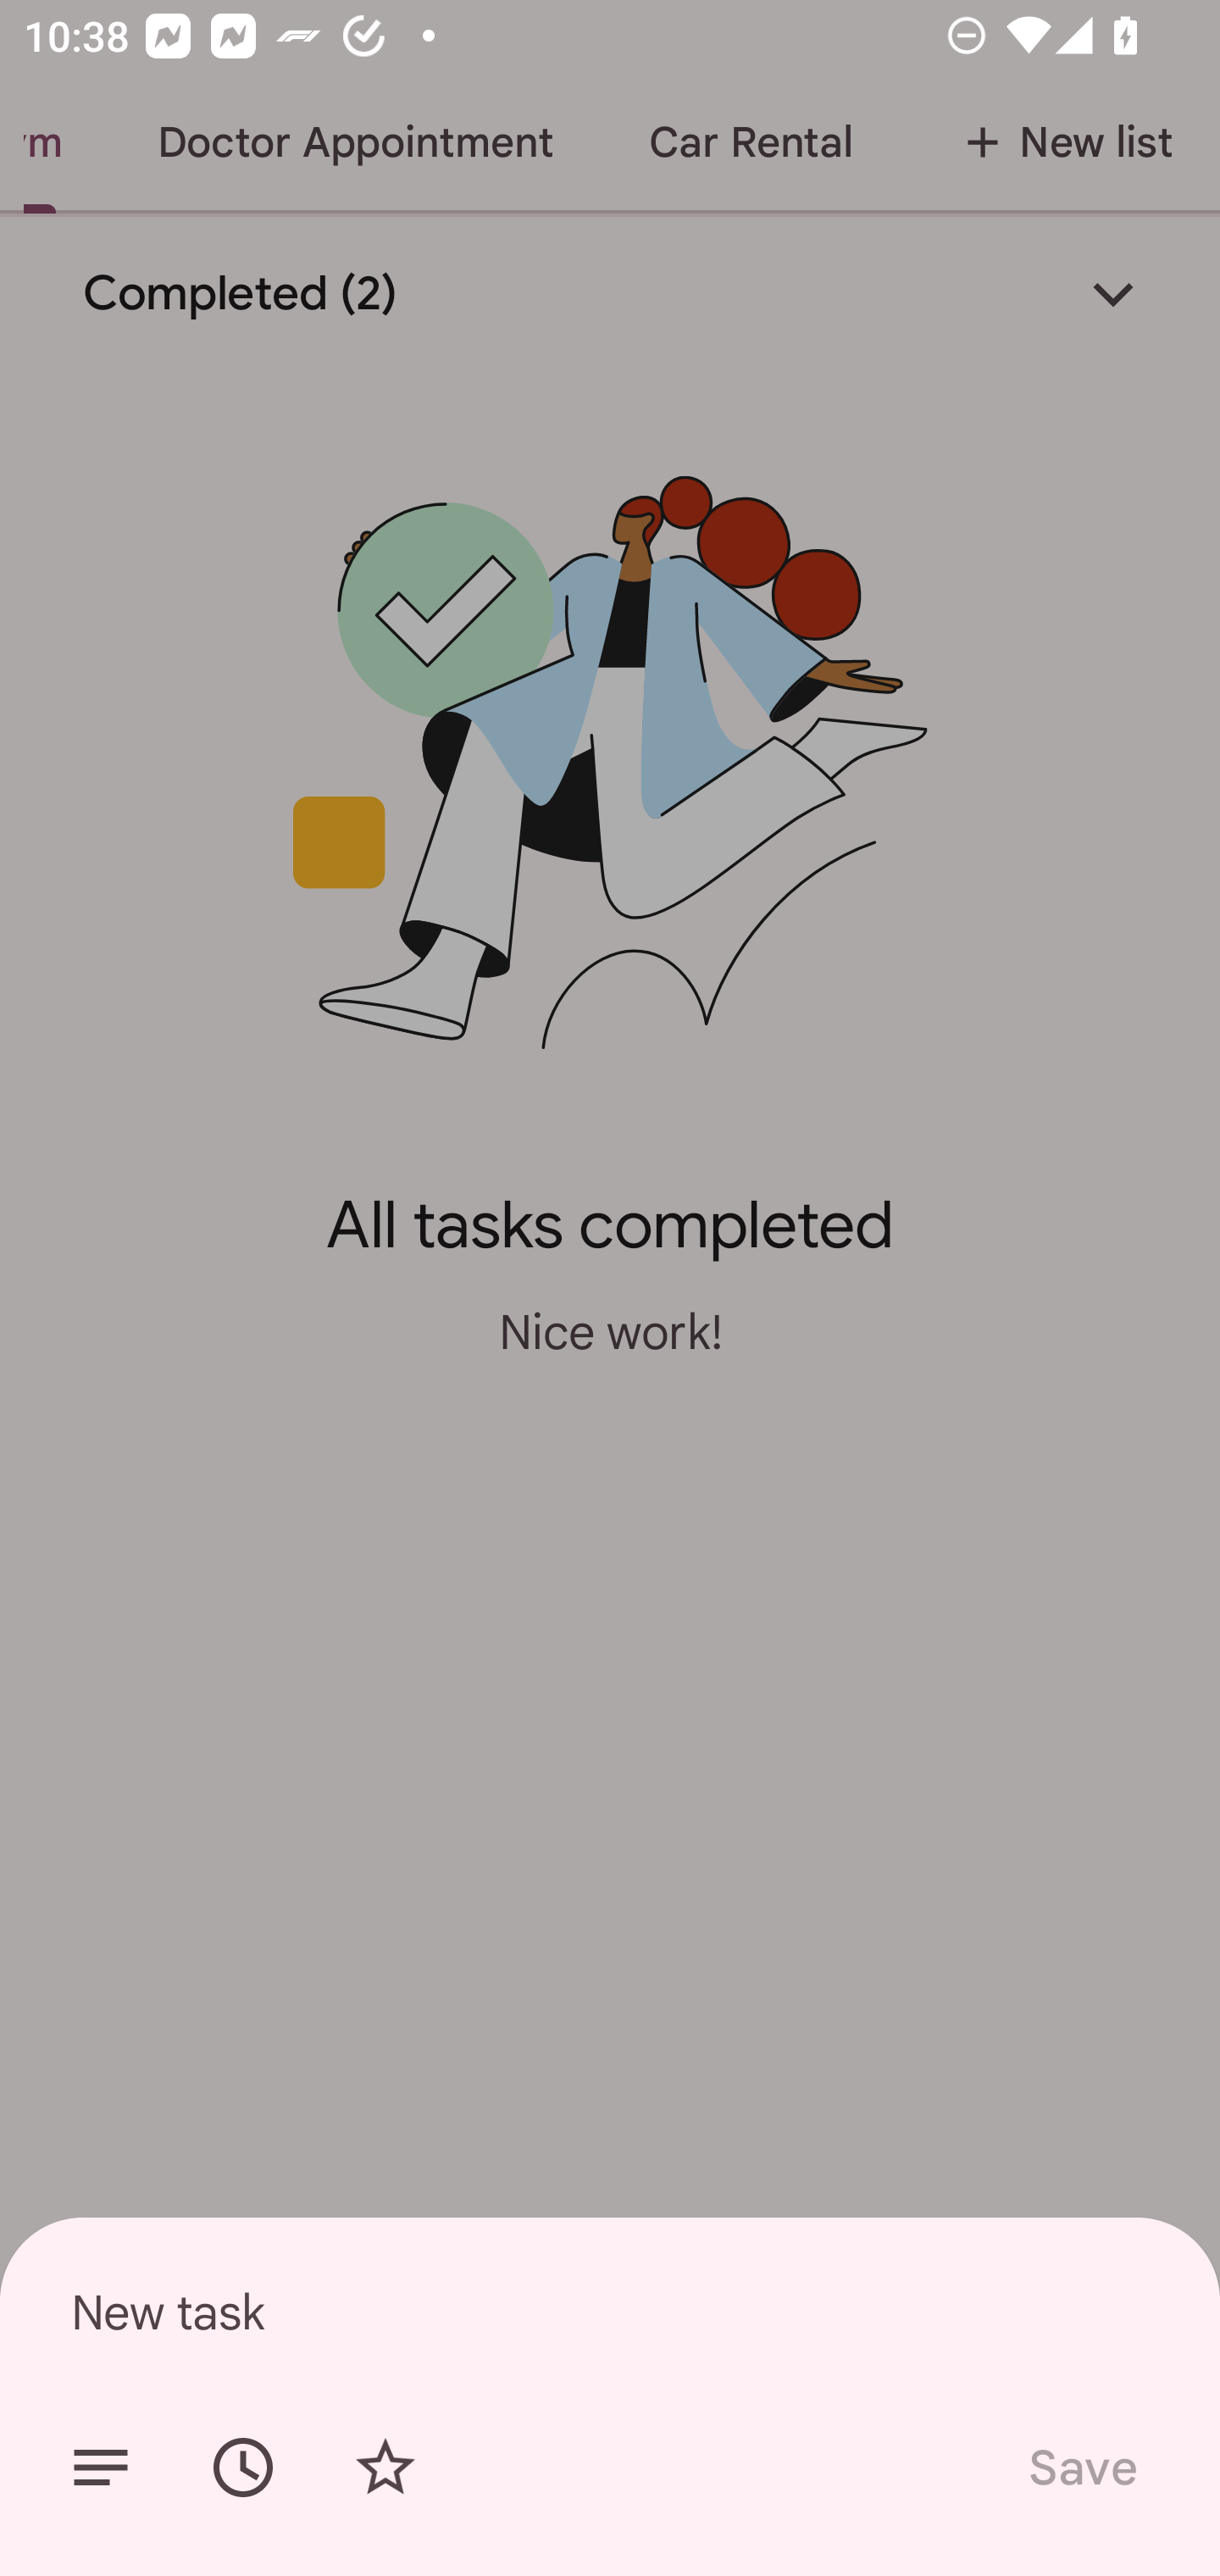 The height and width of the screenshot is (2576, 1220). What do you see at coordinates (243, 2468) in the screenshot?
I see `Set date/time` at bounding box center [243, 2468].